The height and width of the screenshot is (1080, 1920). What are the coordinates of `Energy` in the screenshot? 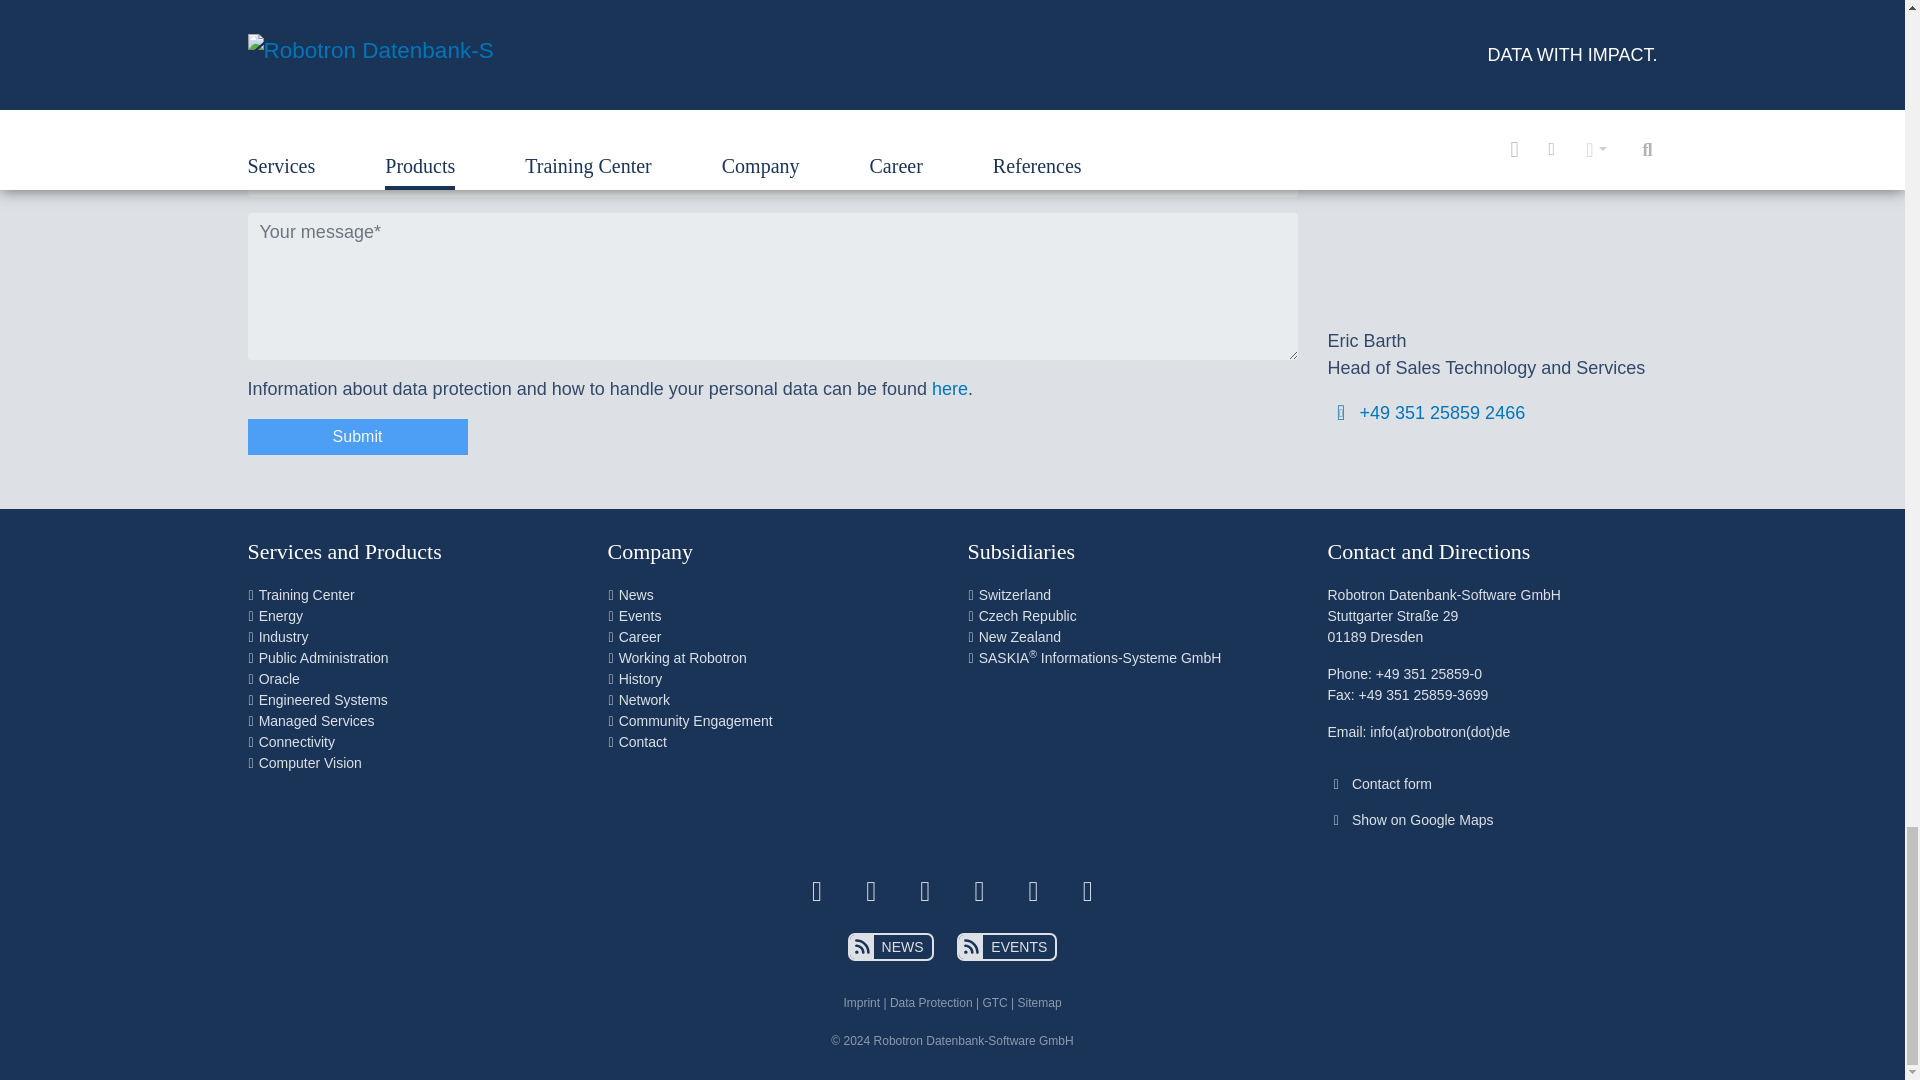 It's located at (281, 616).